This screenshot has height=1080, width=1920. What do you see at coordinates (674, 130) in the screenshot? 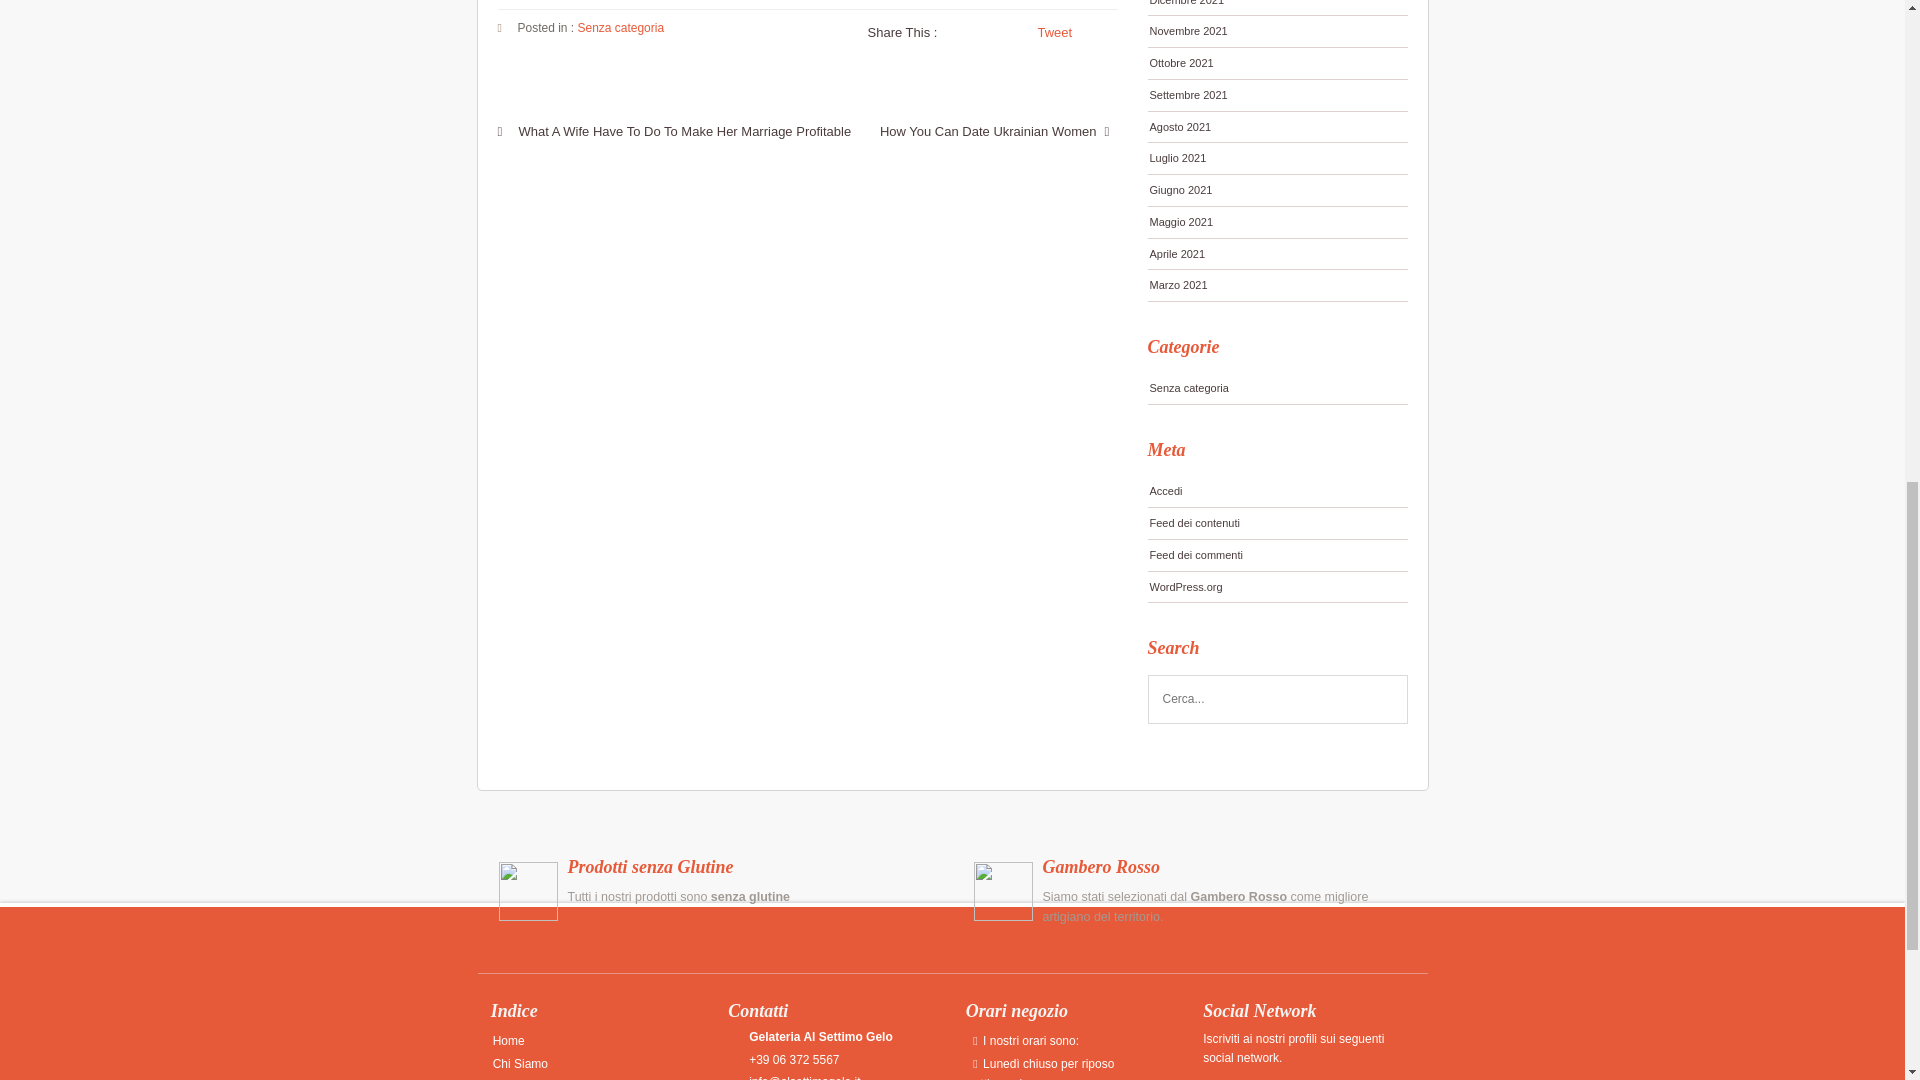
I see `What A Wife Have To Do To Make Her Marriage Profitable` at bounding box center [674, 130].